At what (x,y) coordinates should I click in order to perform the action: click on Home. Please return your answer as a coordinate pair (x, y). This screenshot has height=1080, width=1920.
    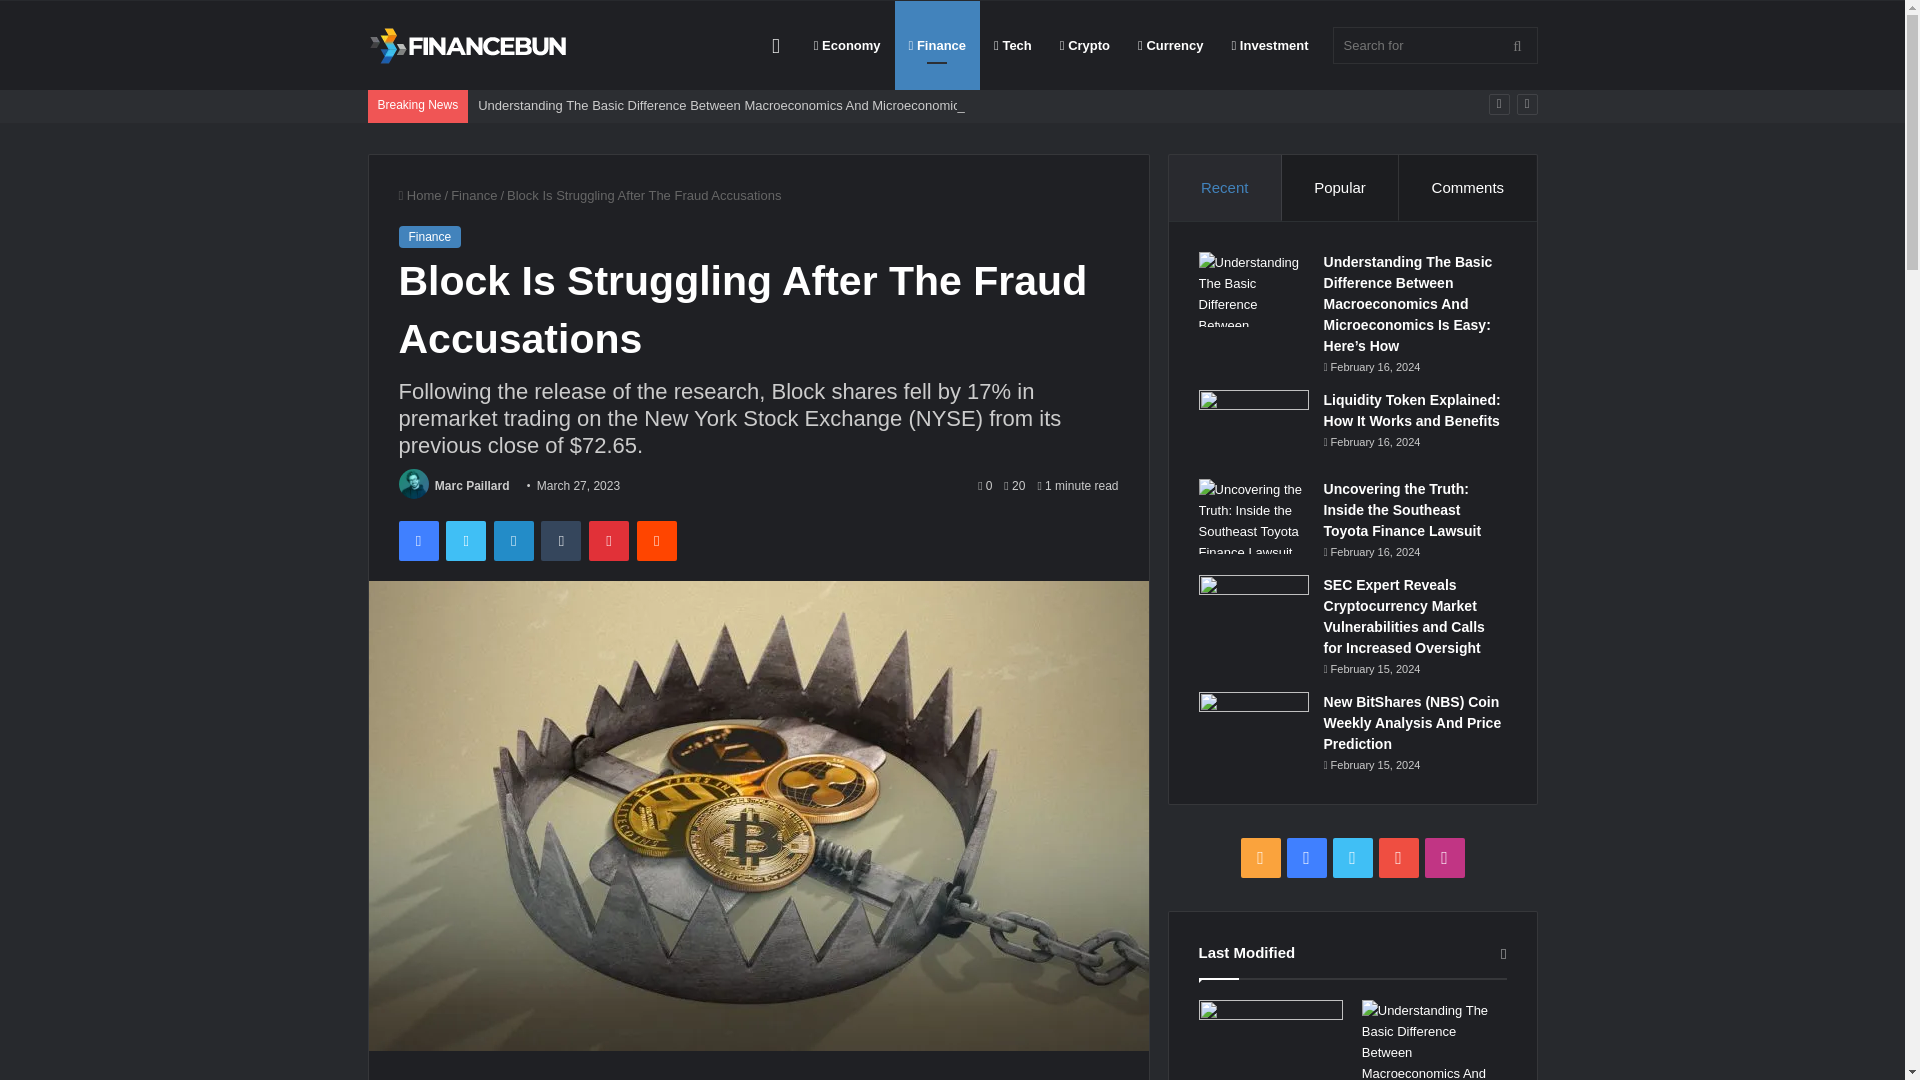
    Looking at the image, I should click on (419, 195).